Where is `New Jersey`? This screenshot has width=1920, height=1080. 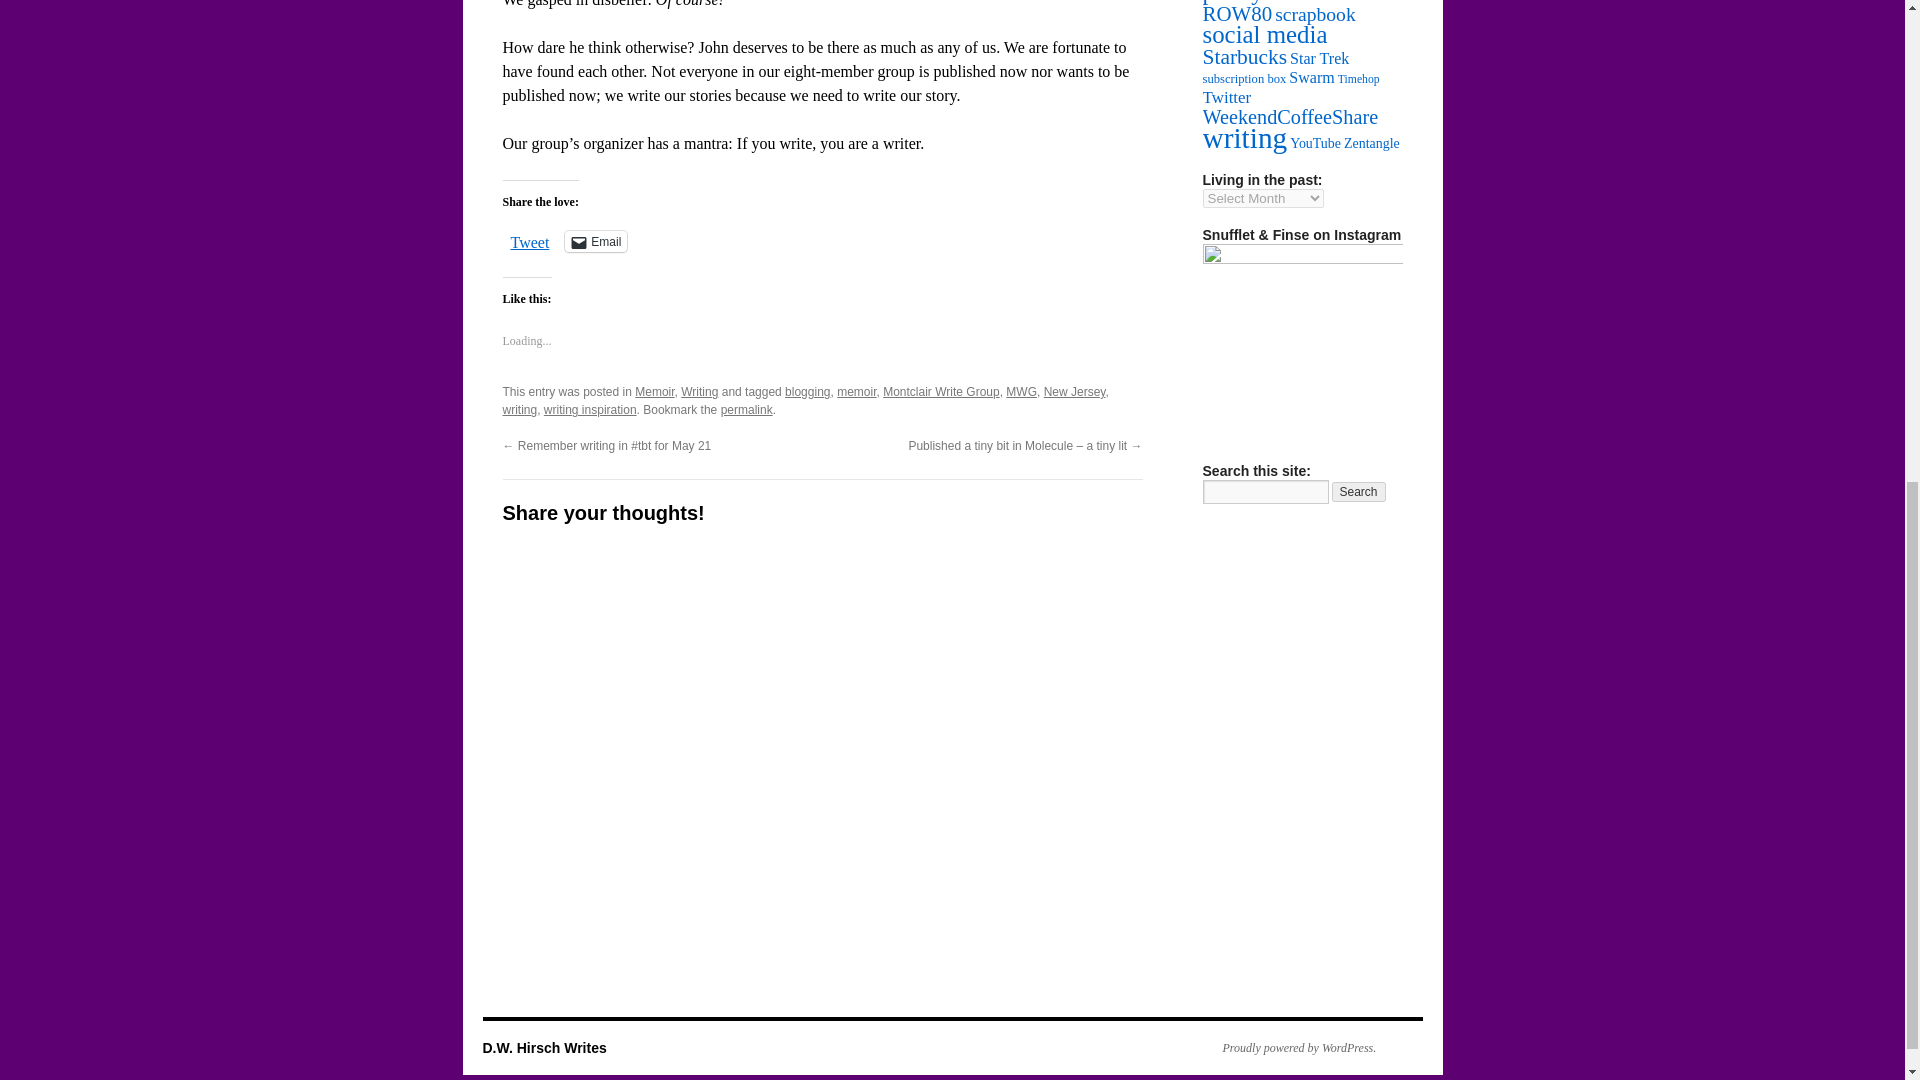
New Jersey is located at coordinates (1074, 391).